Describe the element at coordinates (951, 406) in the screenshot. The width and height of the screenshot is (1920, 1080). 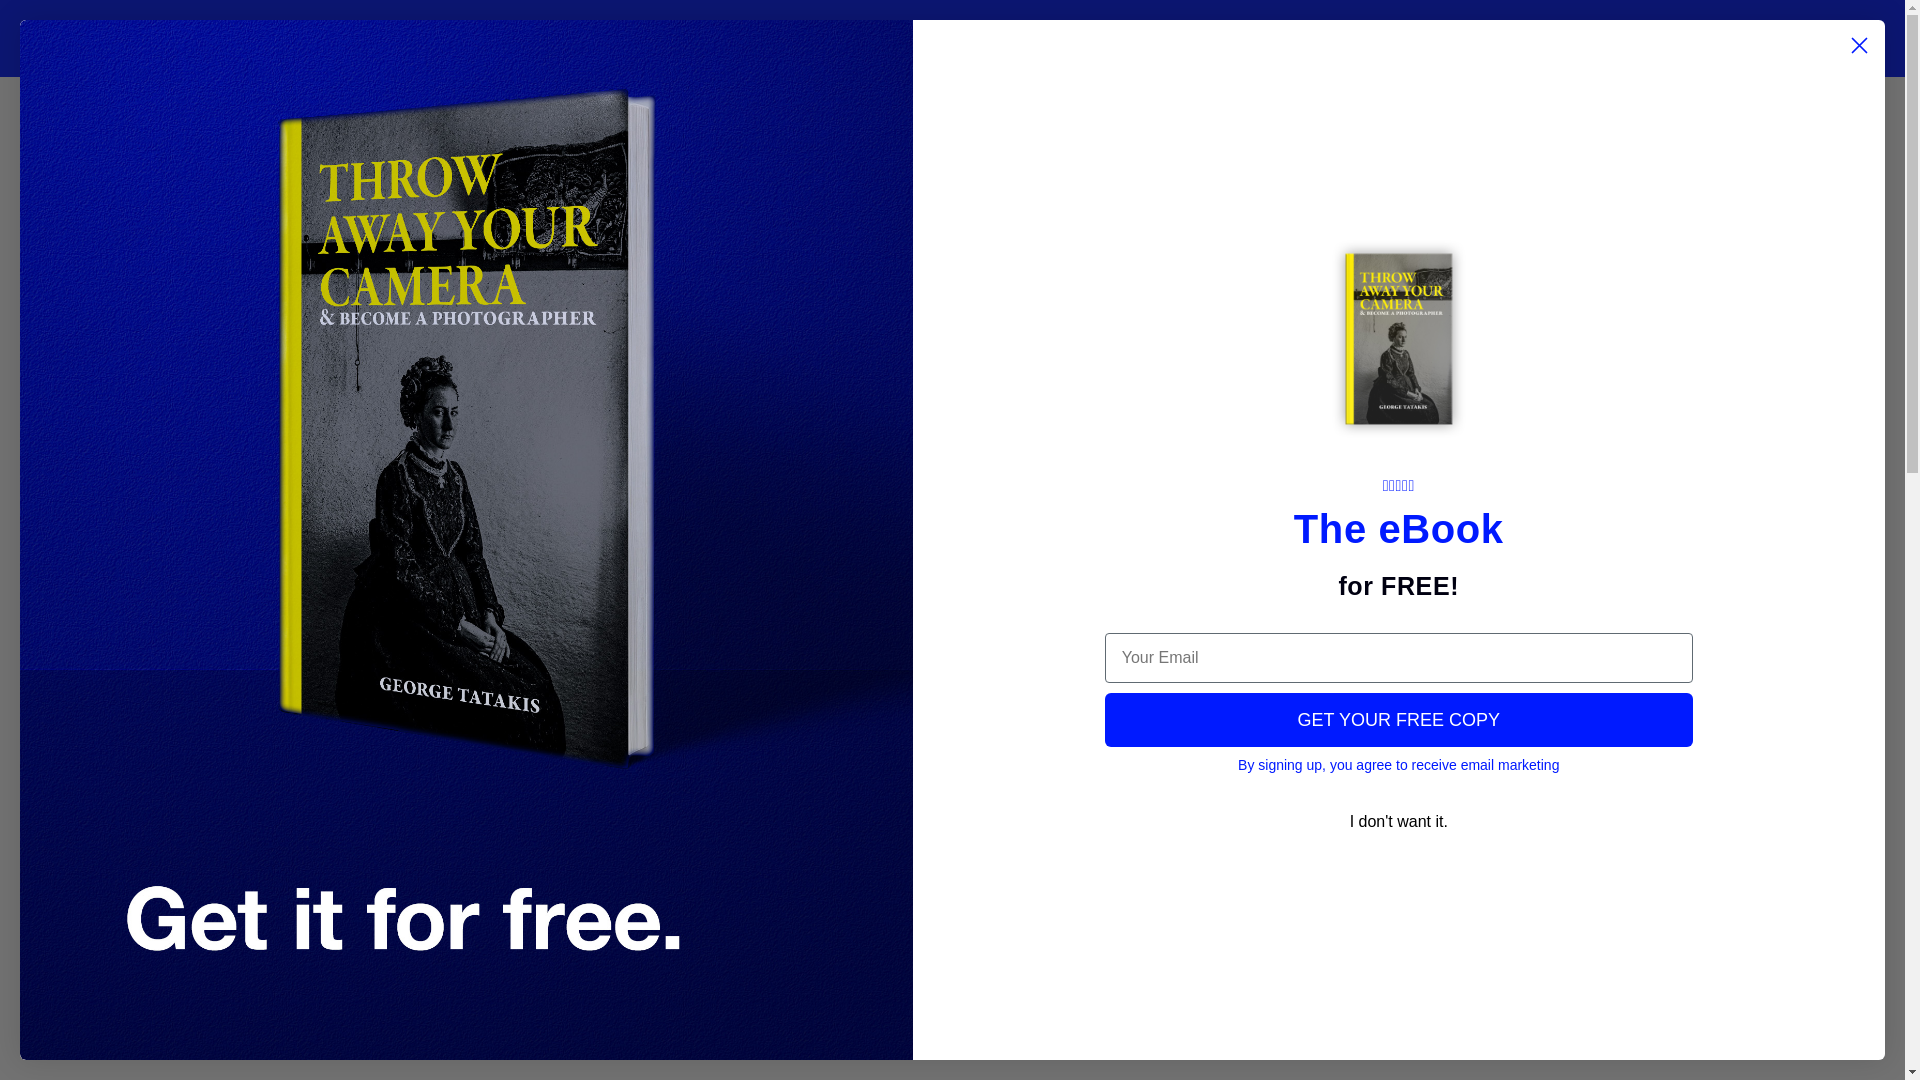
I see `Perhaps you are looking for one of these:` at that location.